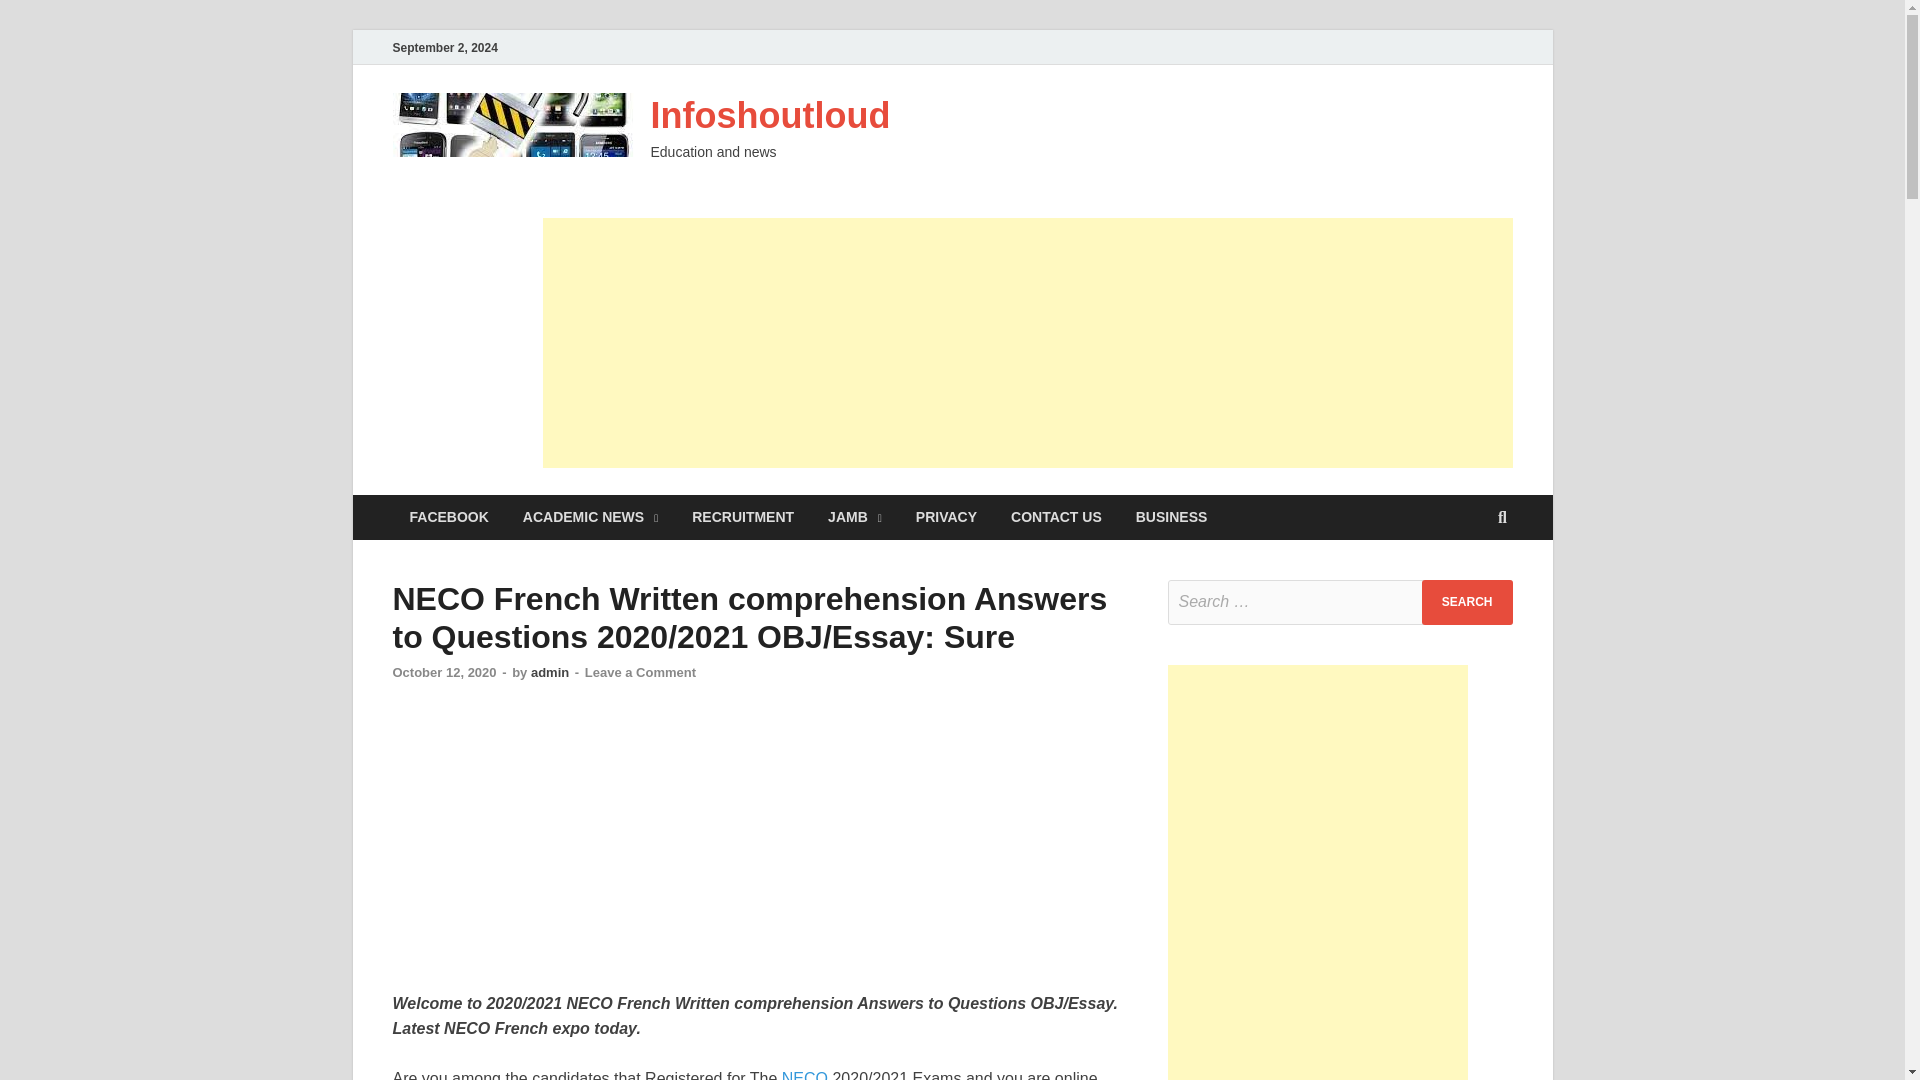 The height and width of the screenshot is (1080, 1920). Describe the element at coordinates (550, 672) in the screenshot. I see `admin` at that location.